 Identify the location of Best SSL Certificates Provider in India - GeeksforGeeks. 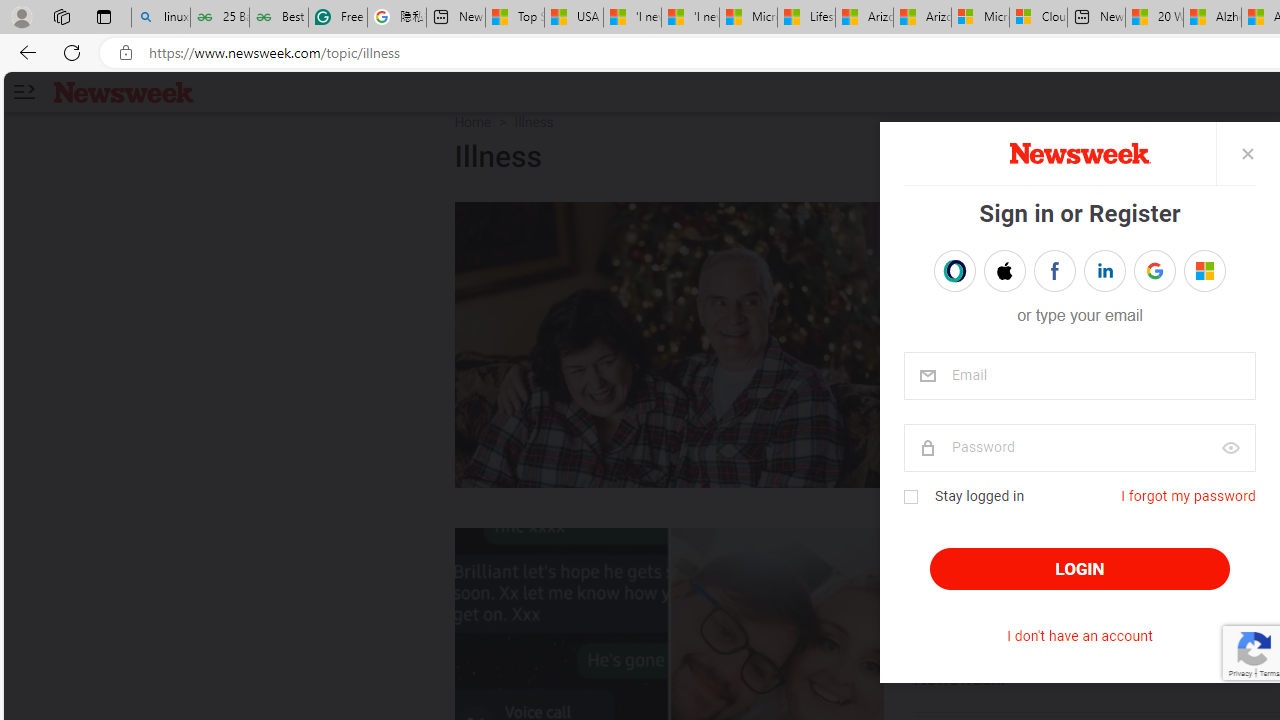
(278, 18).